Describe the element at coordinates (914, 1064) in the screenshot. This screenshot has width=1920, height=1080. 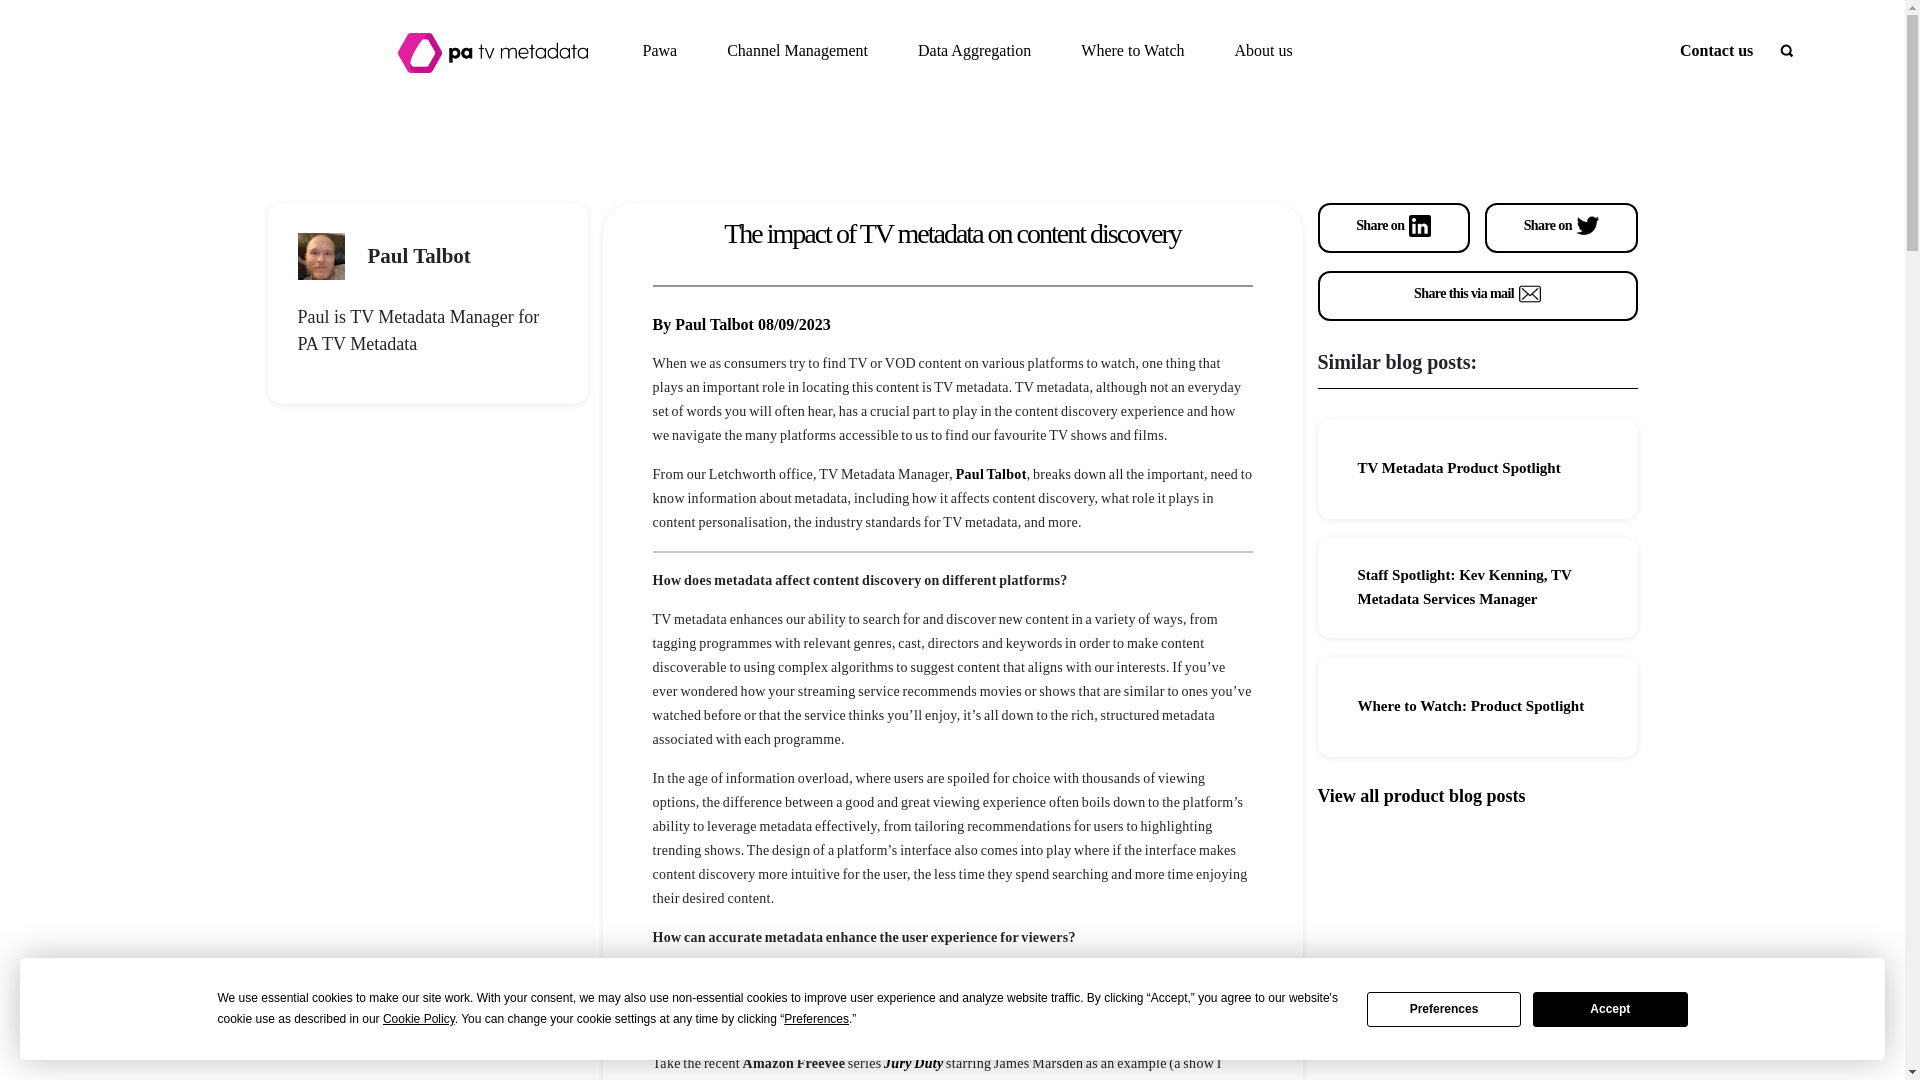
I see `Jury Duty` at that location.